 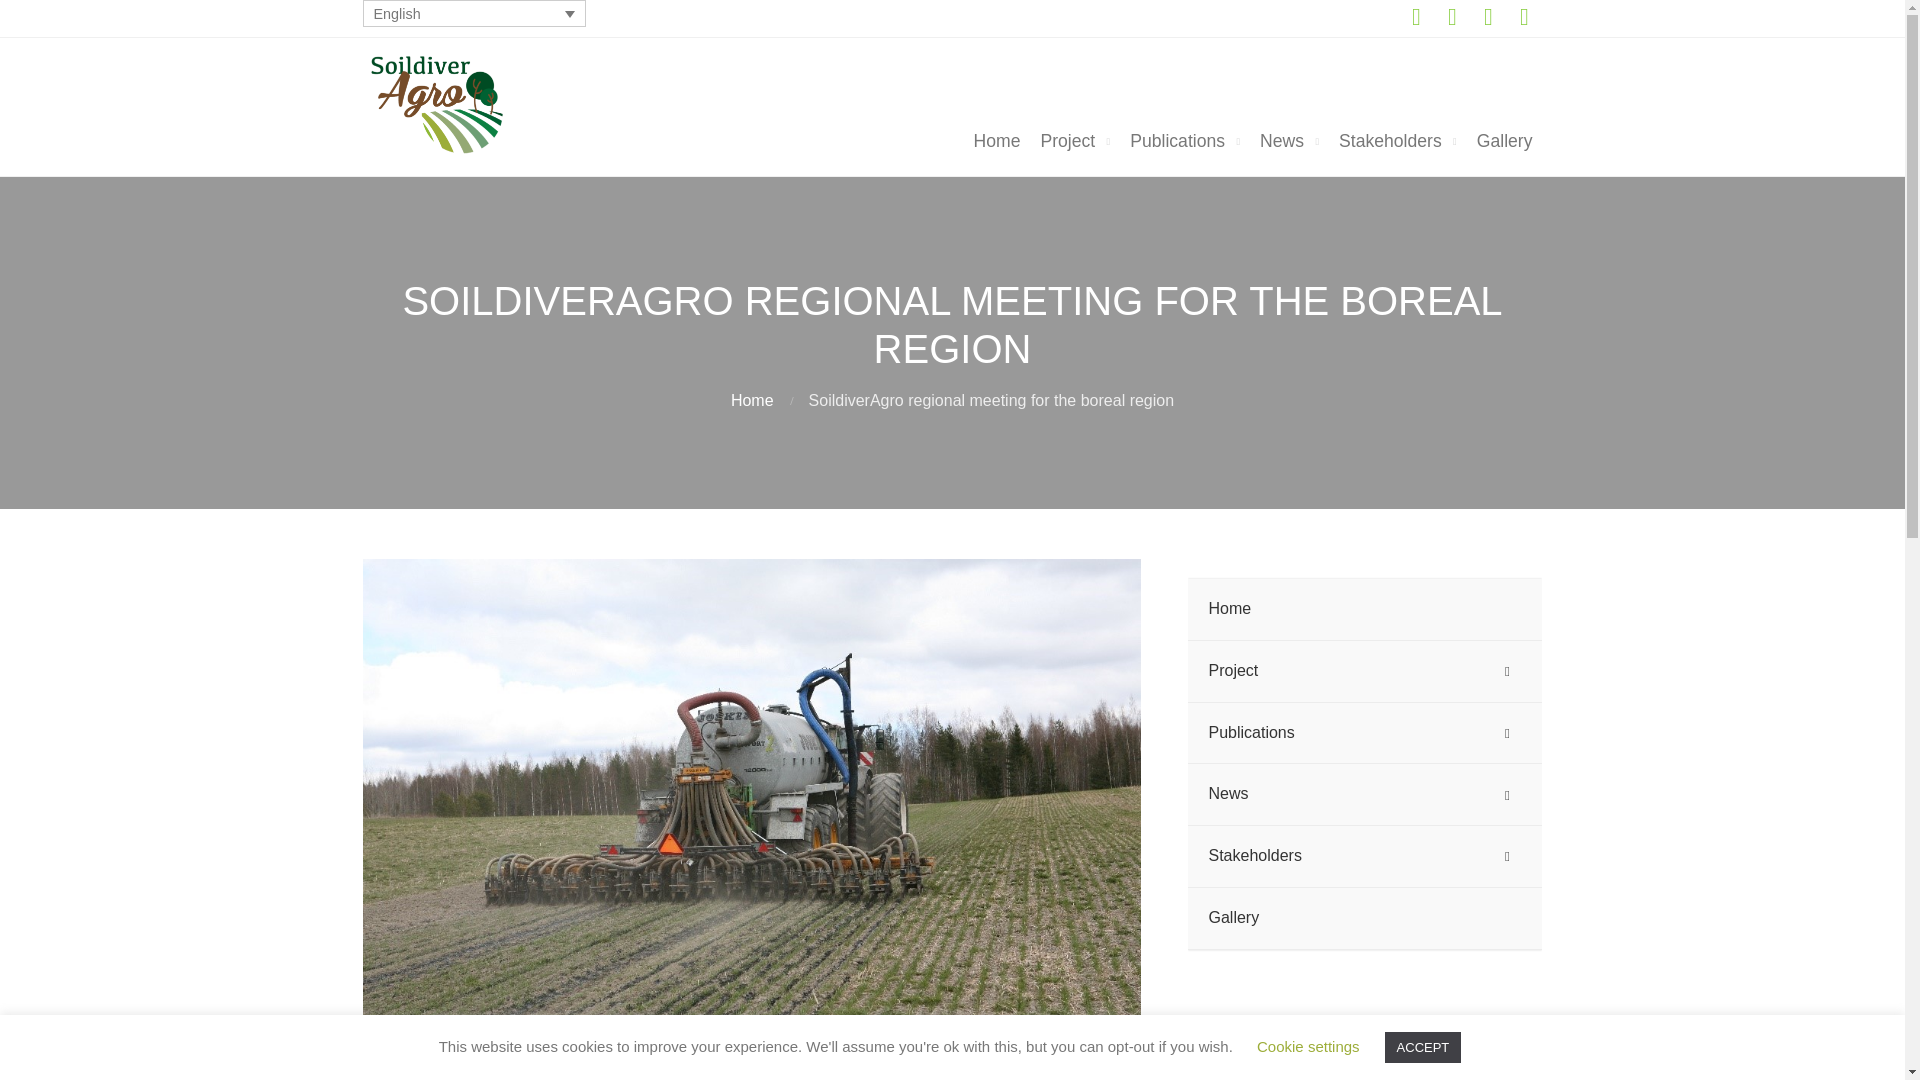 What do you see at coordinates (1074, 142) in the screenshot?
I see `Project` at bounding box center [1074, 142].